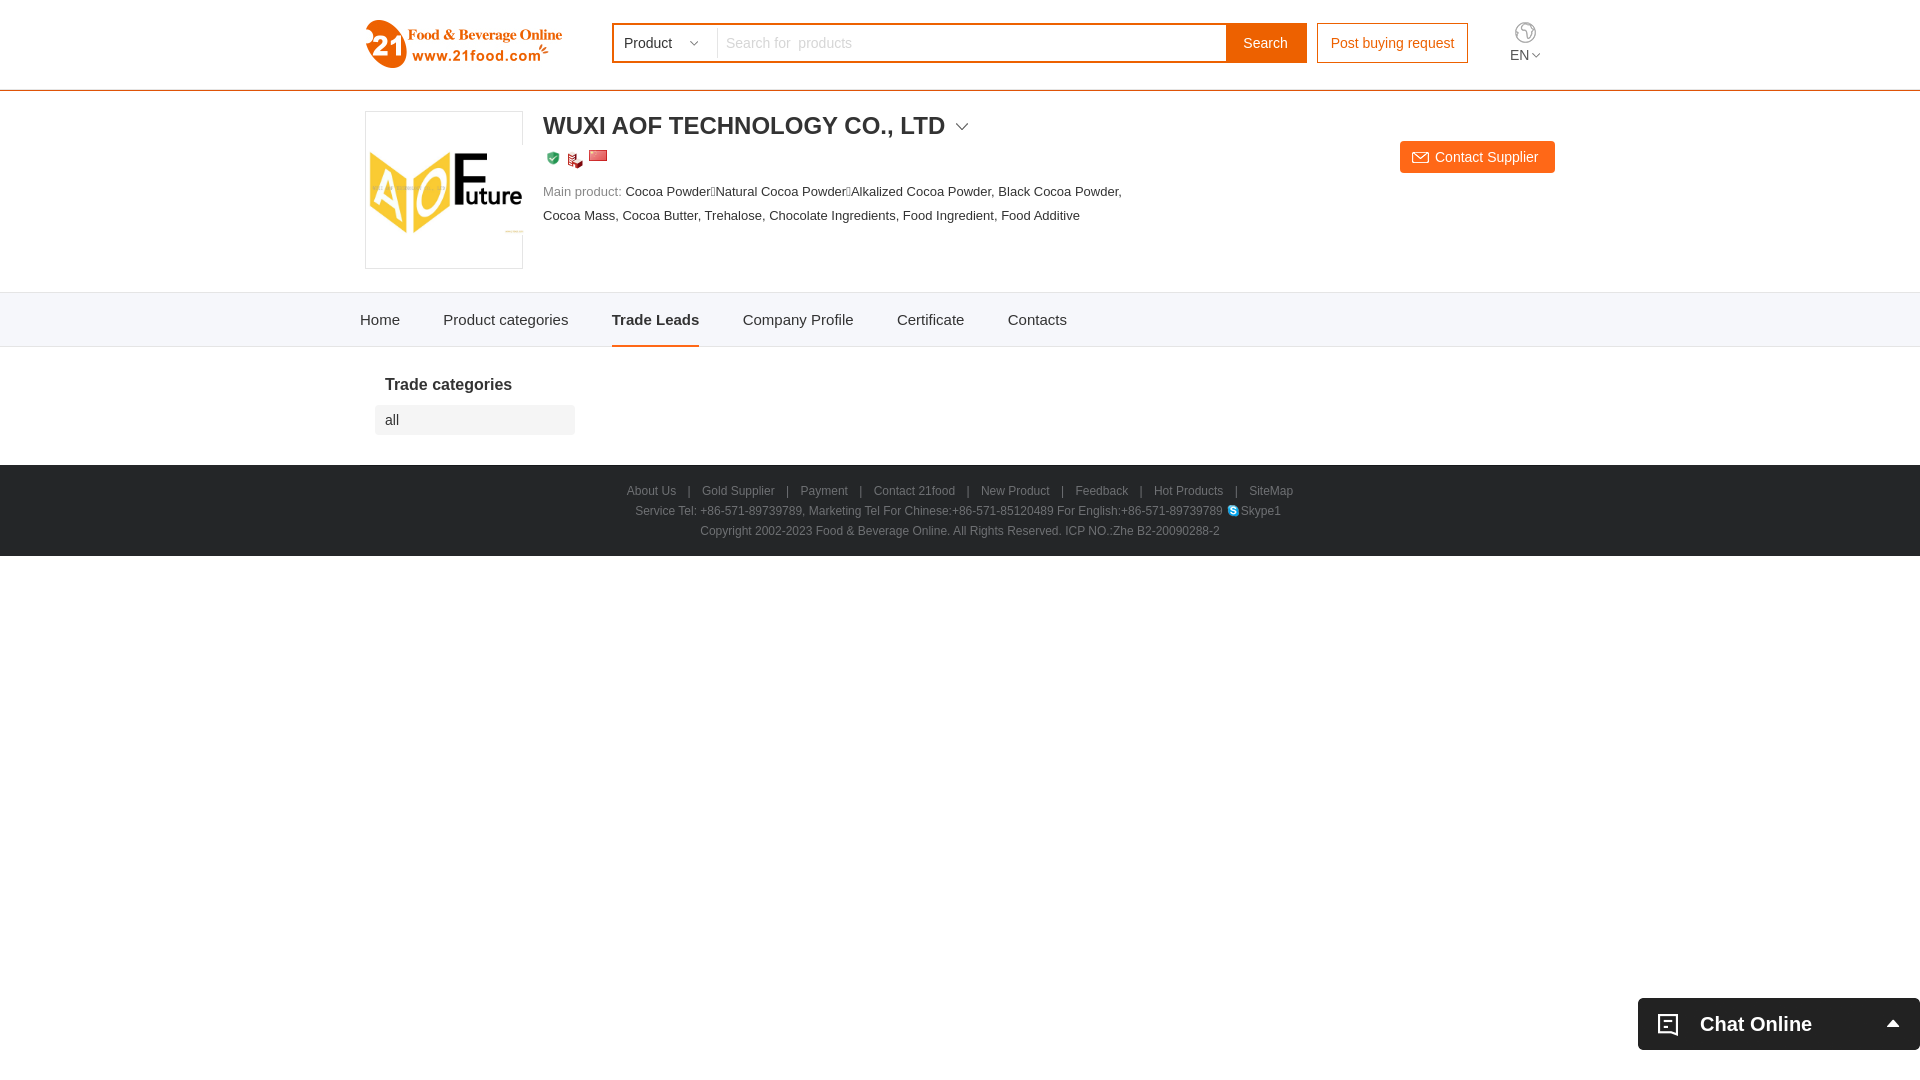 This screenshot has width=1920, height=1080. What do you see at coordinates (1525, 56) in the screenshot?
I see `EN` at bounding box center [1525, 56].